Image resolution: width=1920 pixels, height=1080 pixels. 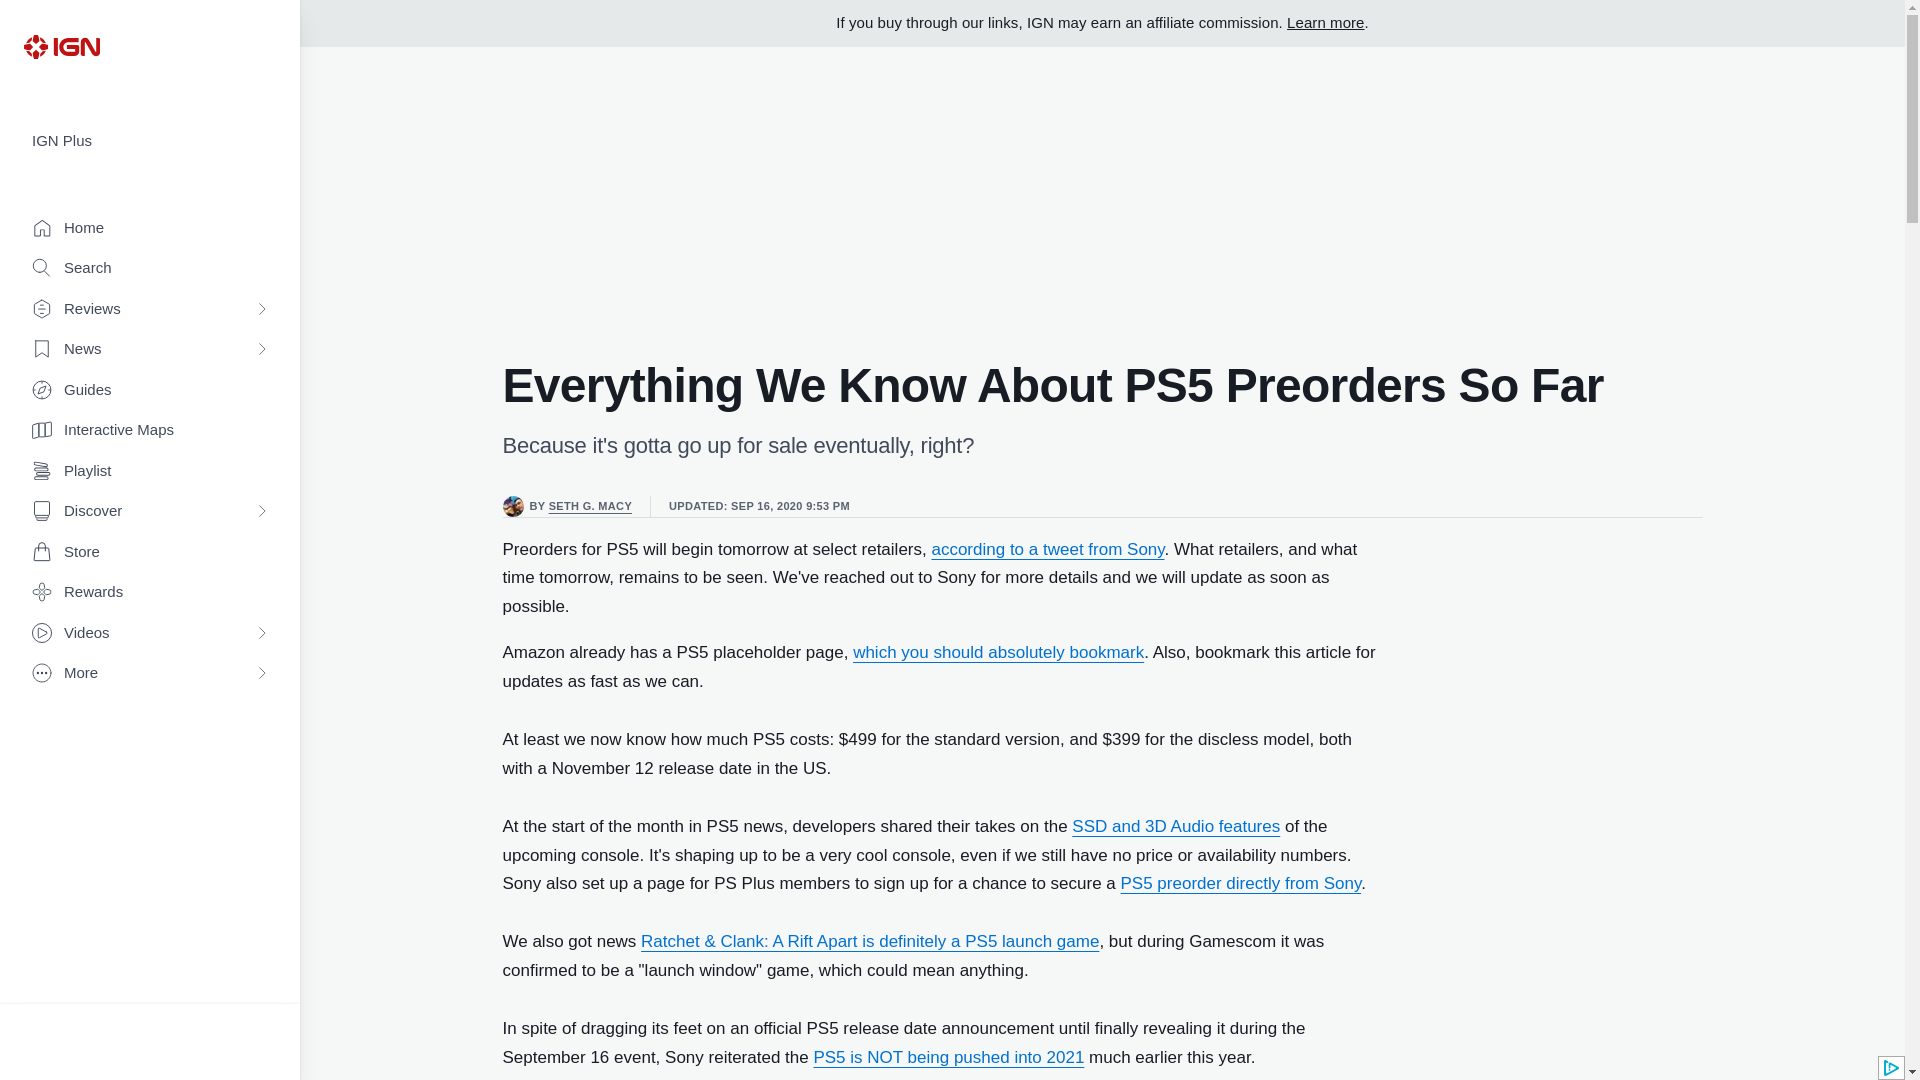 I want to click on Videos, so click(x=150, y=634).